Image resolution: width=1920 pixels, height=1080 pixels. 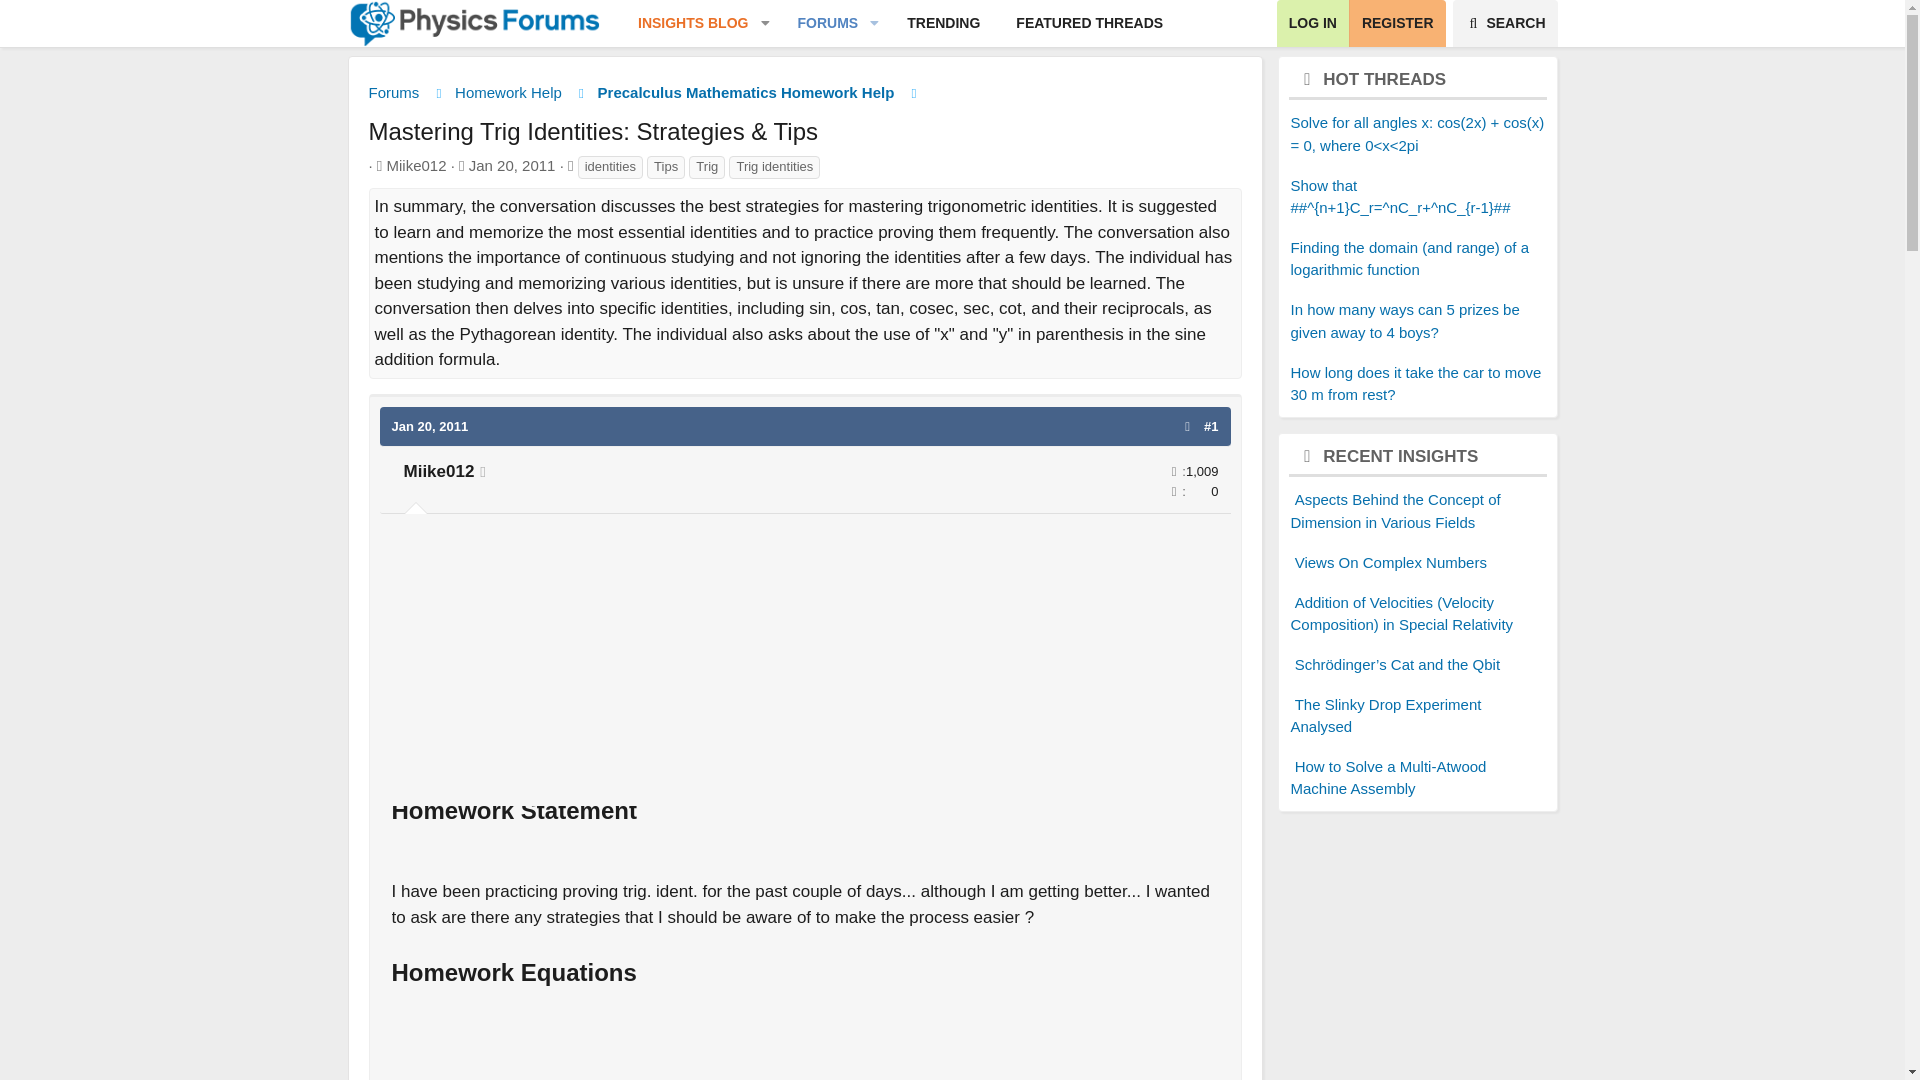 What do you see at coordinates (1397, 24) in the screenshot?
I see `FEATURED THREADS` at bounding box center [1397, 24].